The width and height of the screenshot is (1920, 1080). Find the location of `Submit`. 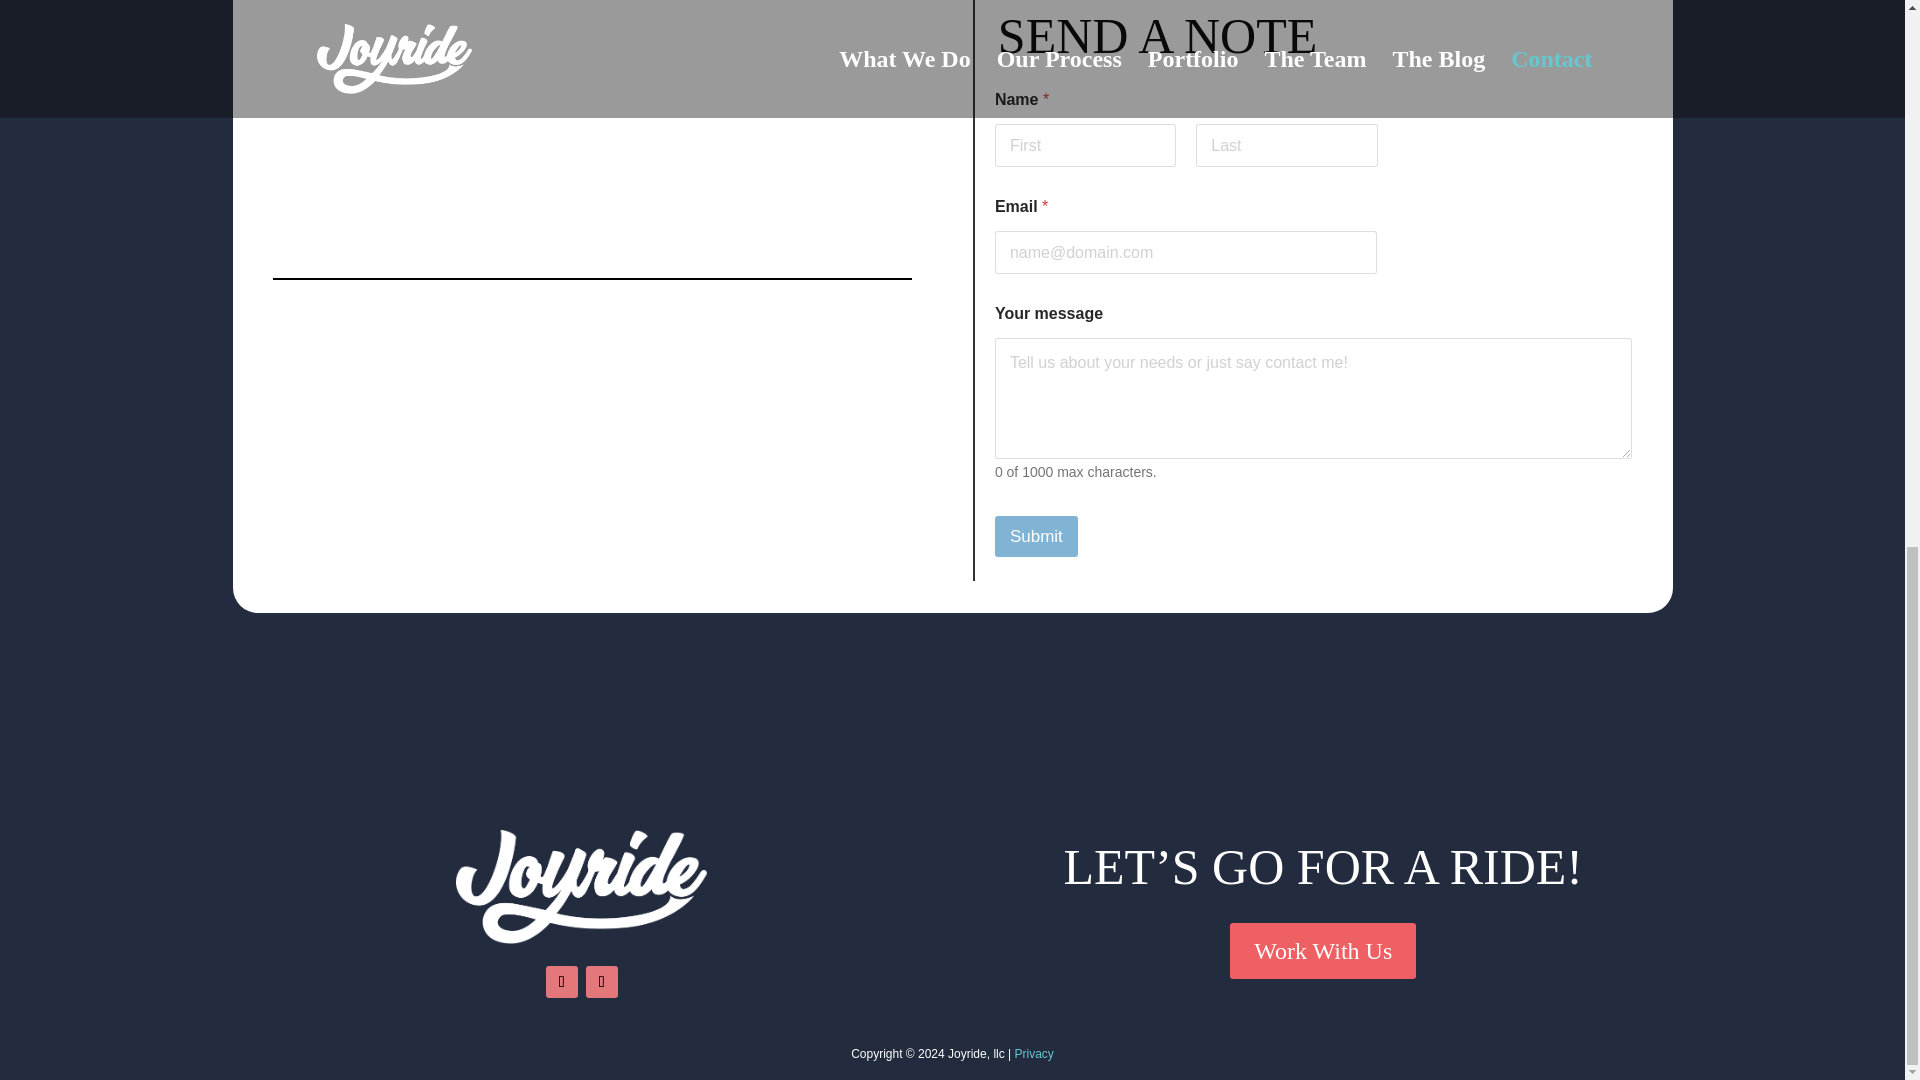

Submit is located at coordinates (1036, 536).